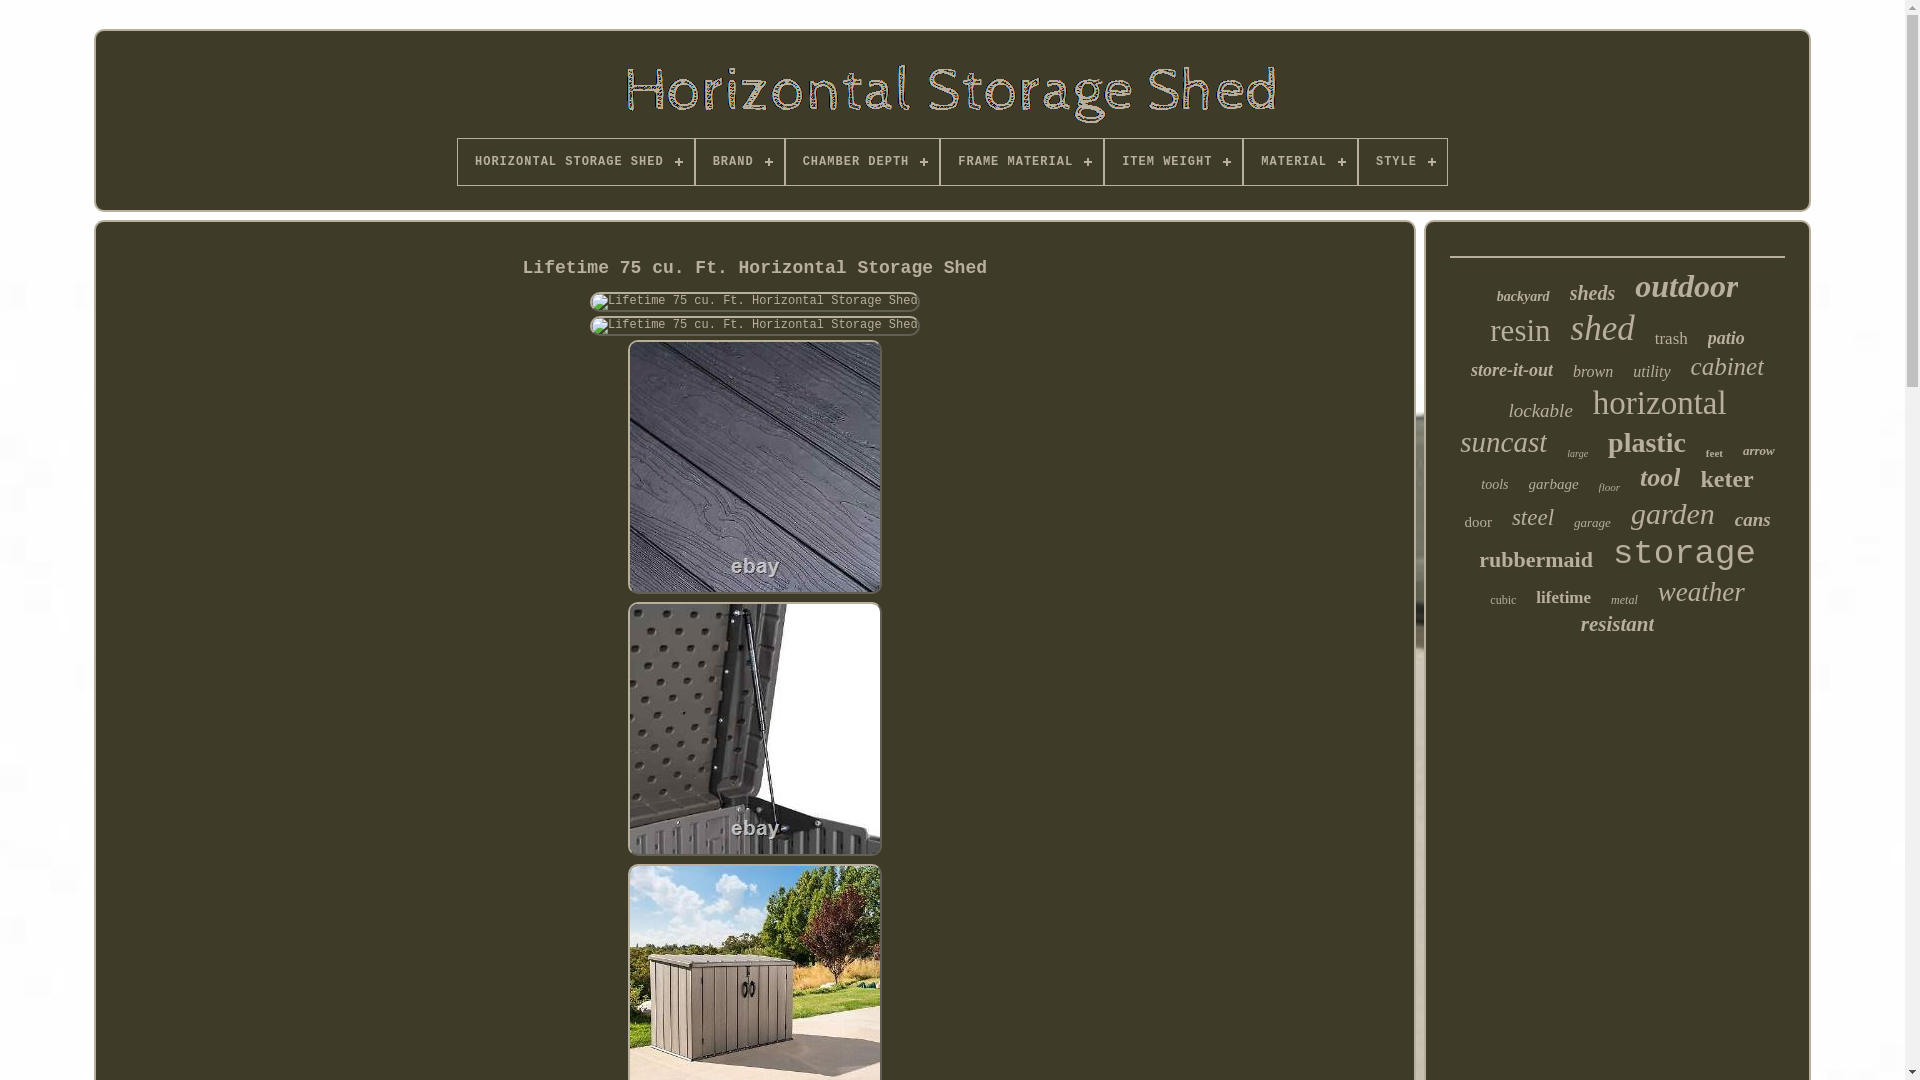 This screenshot has width=1920, height=1080. Describe the element at coordinates (862, 162) in the screenshot. I see `CHAMBER DEPTH` at that location.